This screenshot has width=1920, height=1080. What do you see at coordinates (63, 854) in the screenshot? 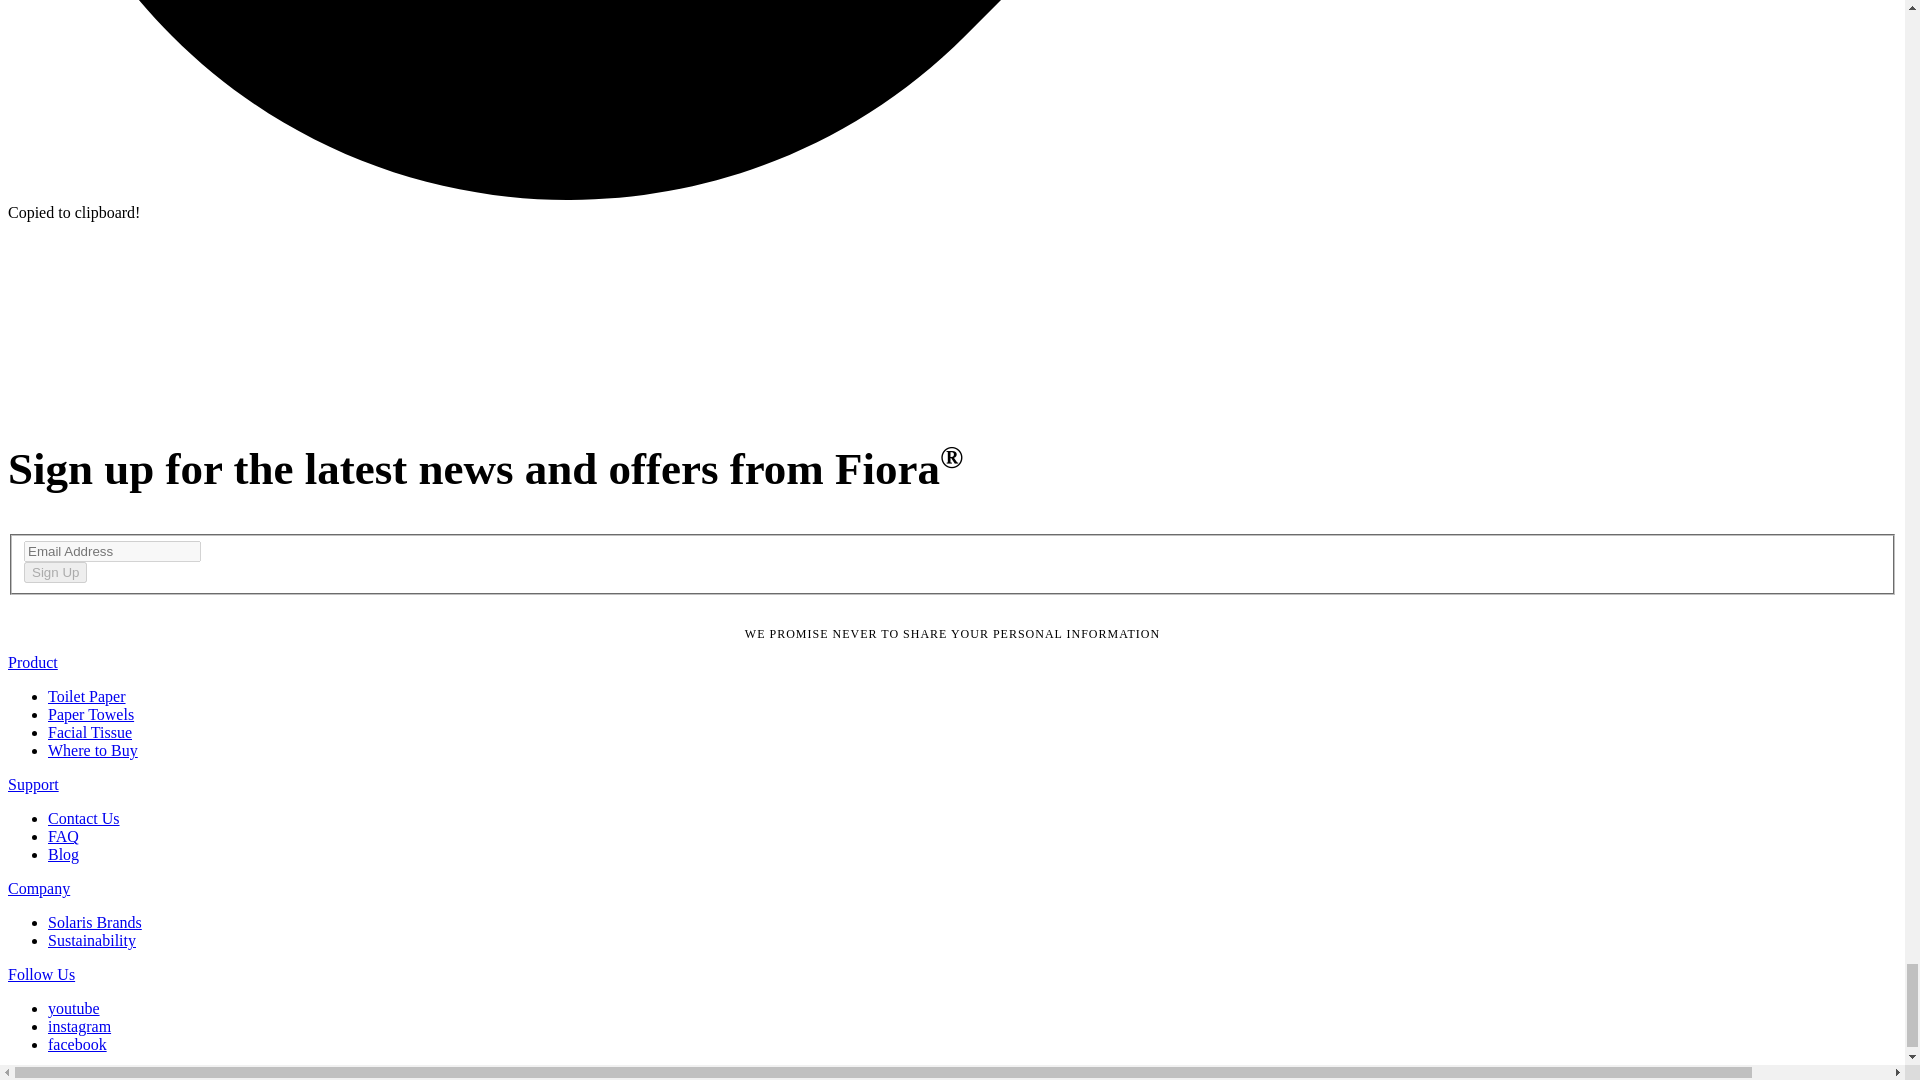
I see `Blog` at bounding box center [63, 854].